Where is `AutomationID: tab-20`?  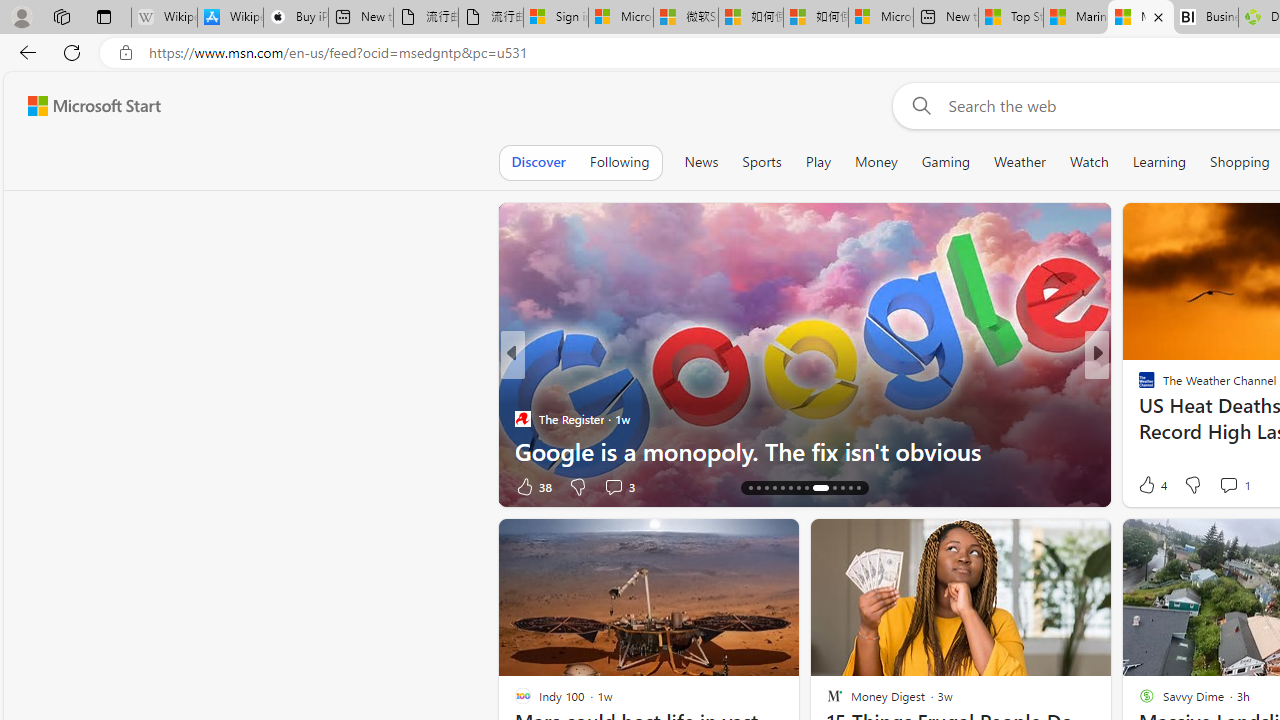 AutomationID: tab-20 is located at coordinates (798, 488).